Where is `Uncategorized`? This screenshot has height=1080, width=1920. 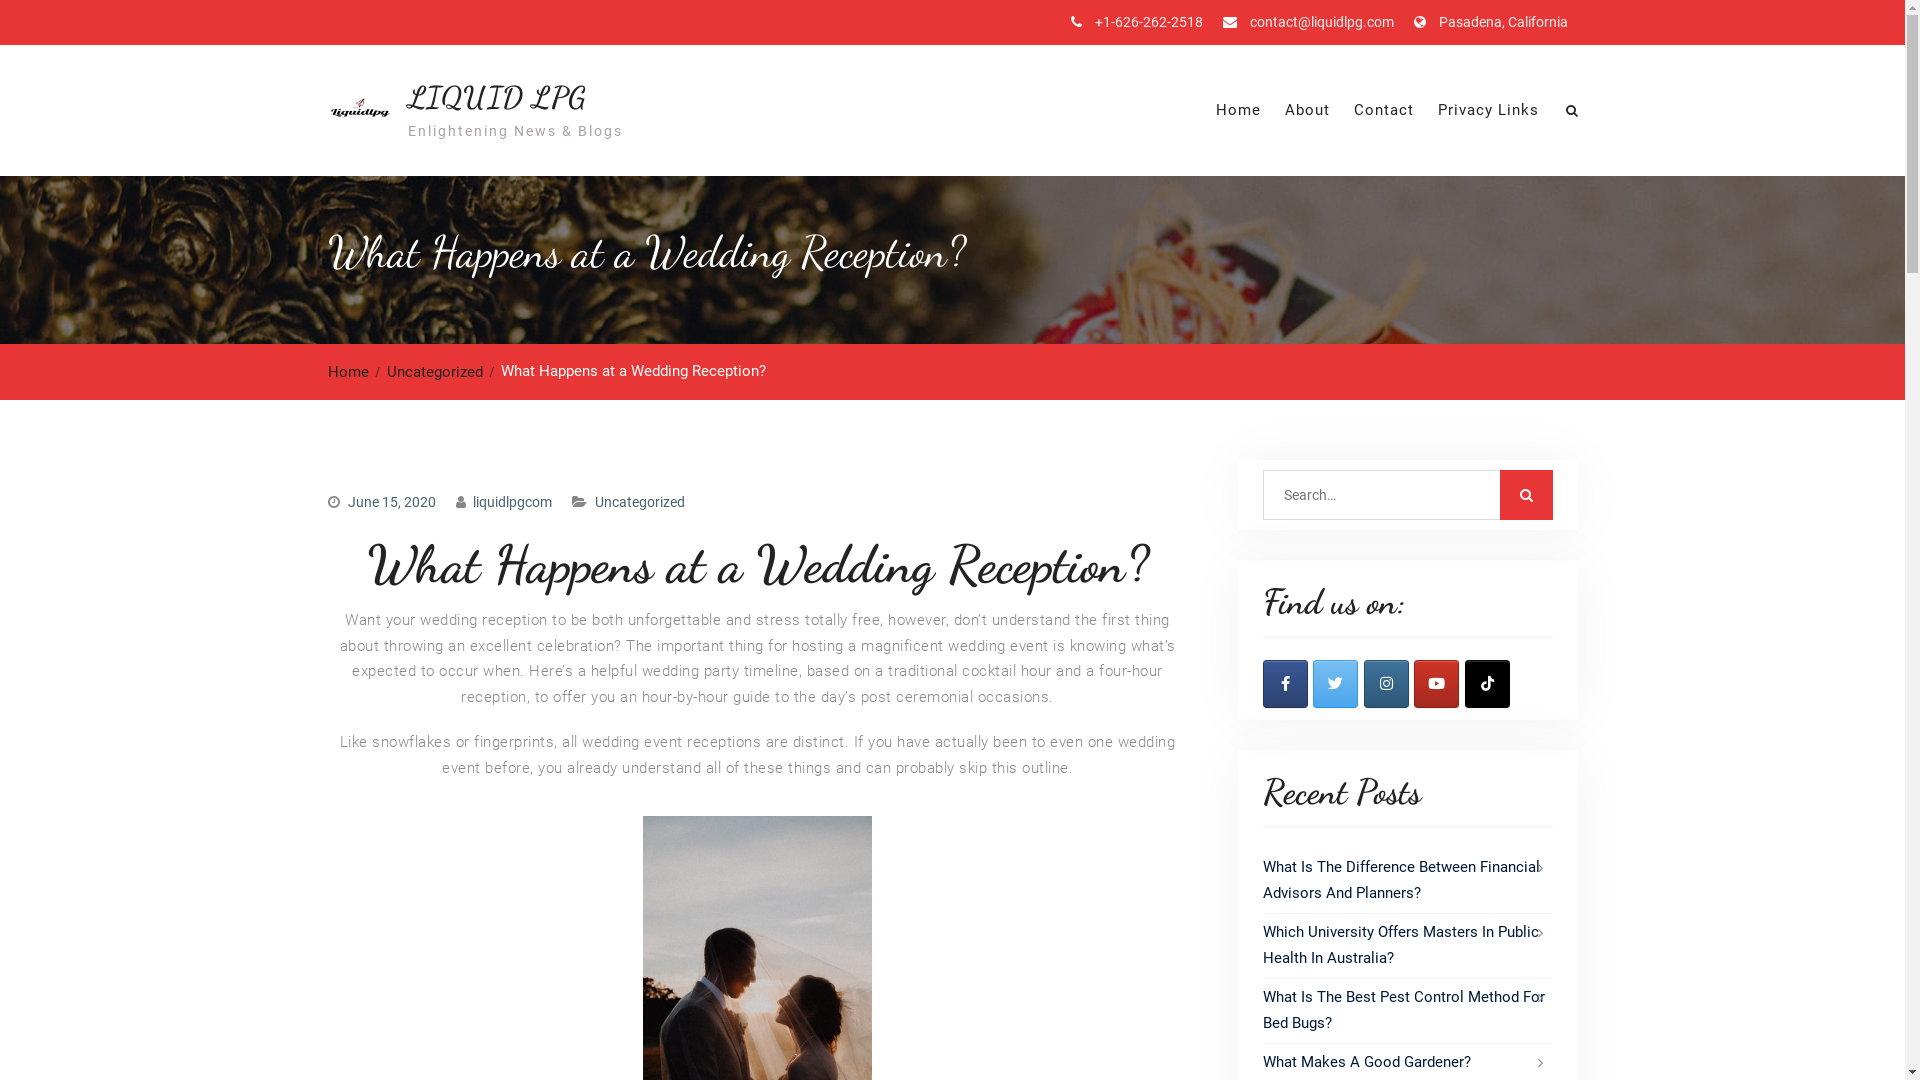
Uncategorized is located at coordinates (440, 372).